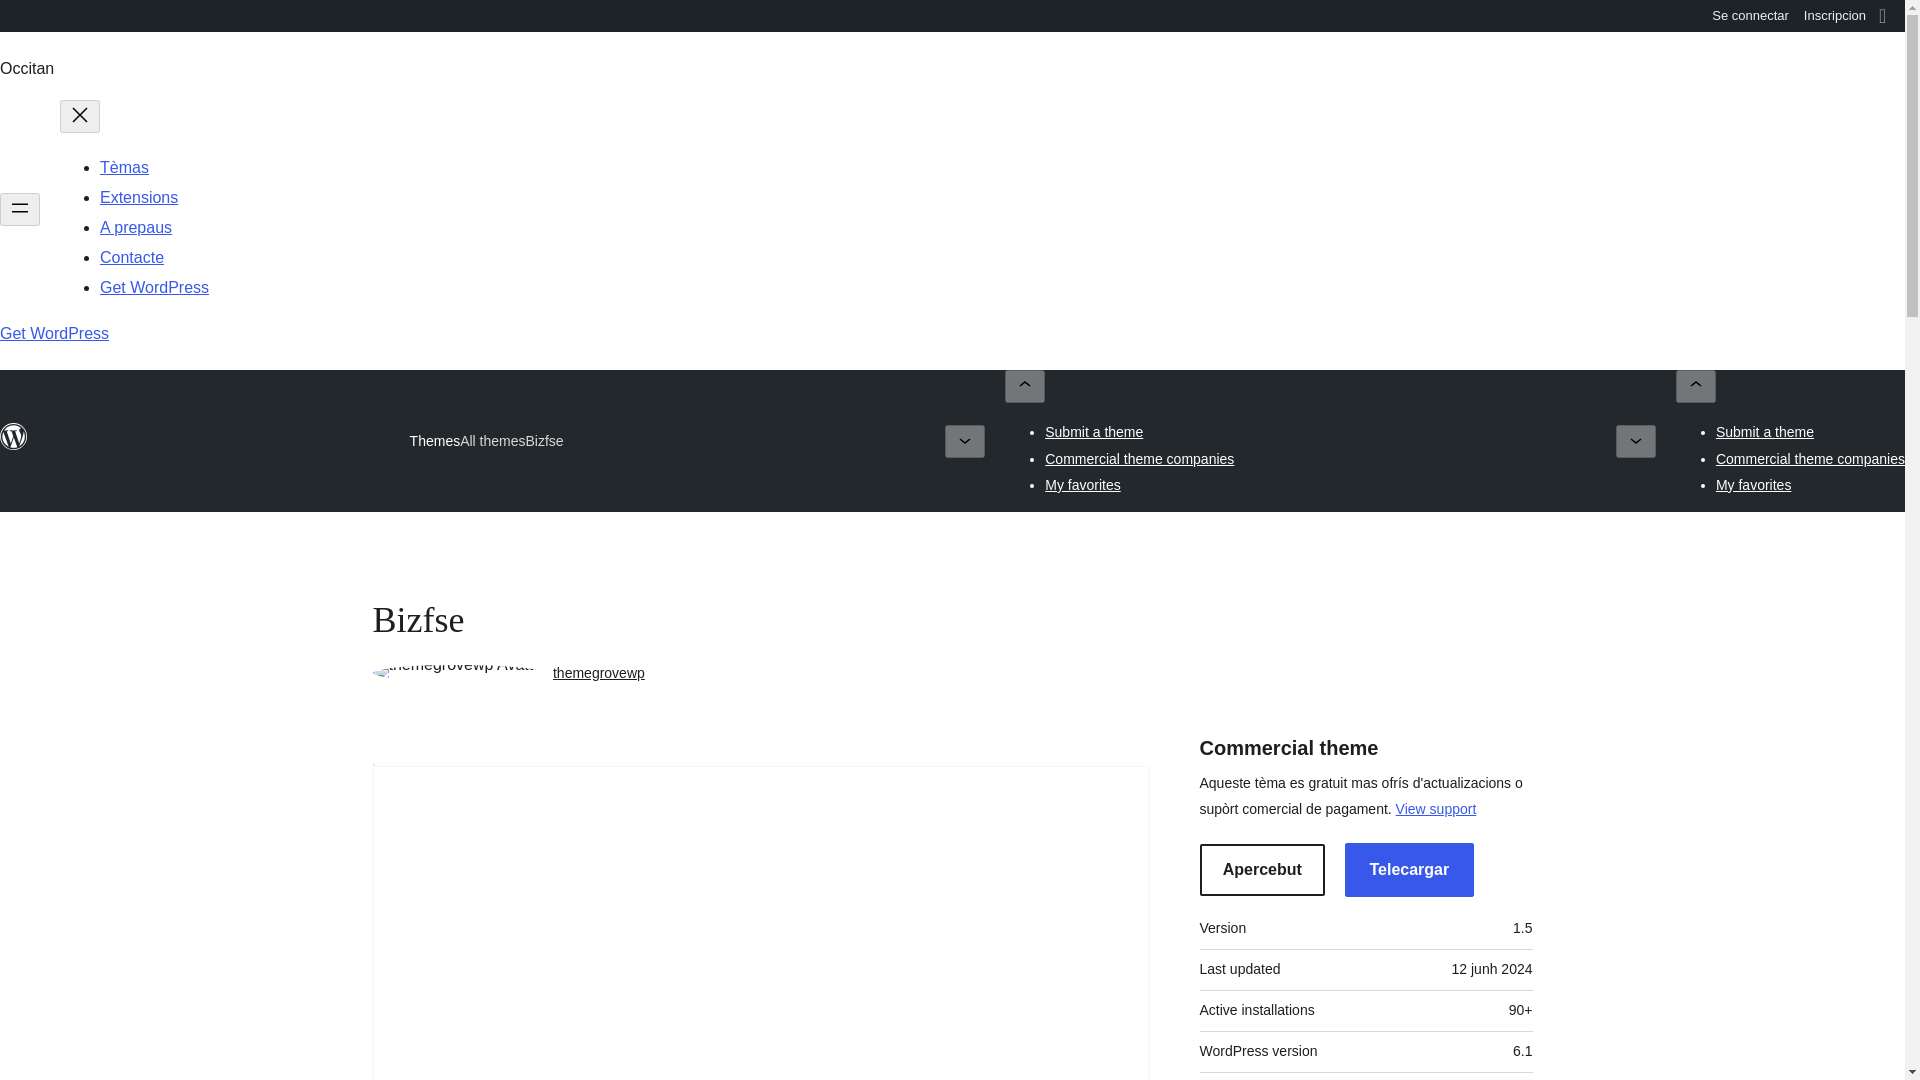 The height and width of the screenshot is (1080, 1920). What do you see at coordinates (1139, 458) in the screenshot?
I see `Commercial theme companies` at bounding box center [1139, 458].